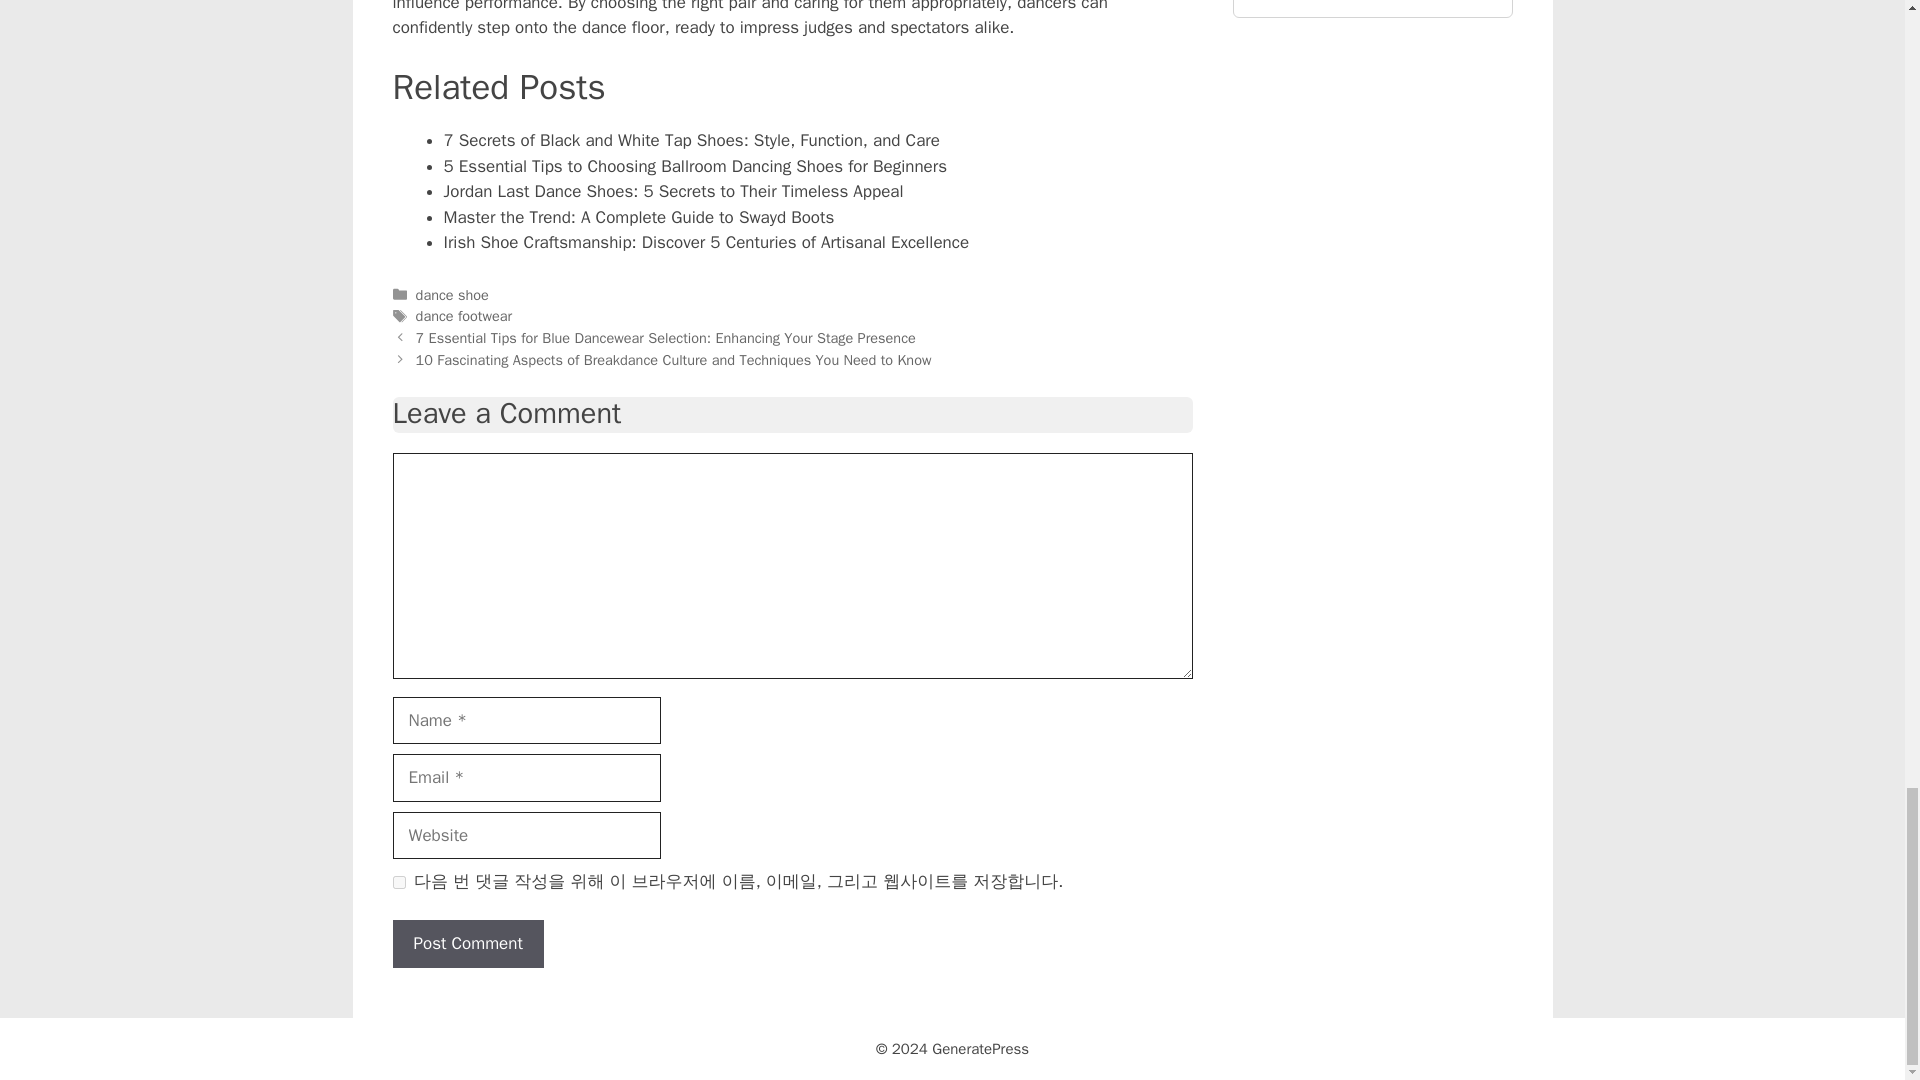 The width and height of the screenshot is (1920, 1080). I want to click on Post Comment, so click(467, 944).